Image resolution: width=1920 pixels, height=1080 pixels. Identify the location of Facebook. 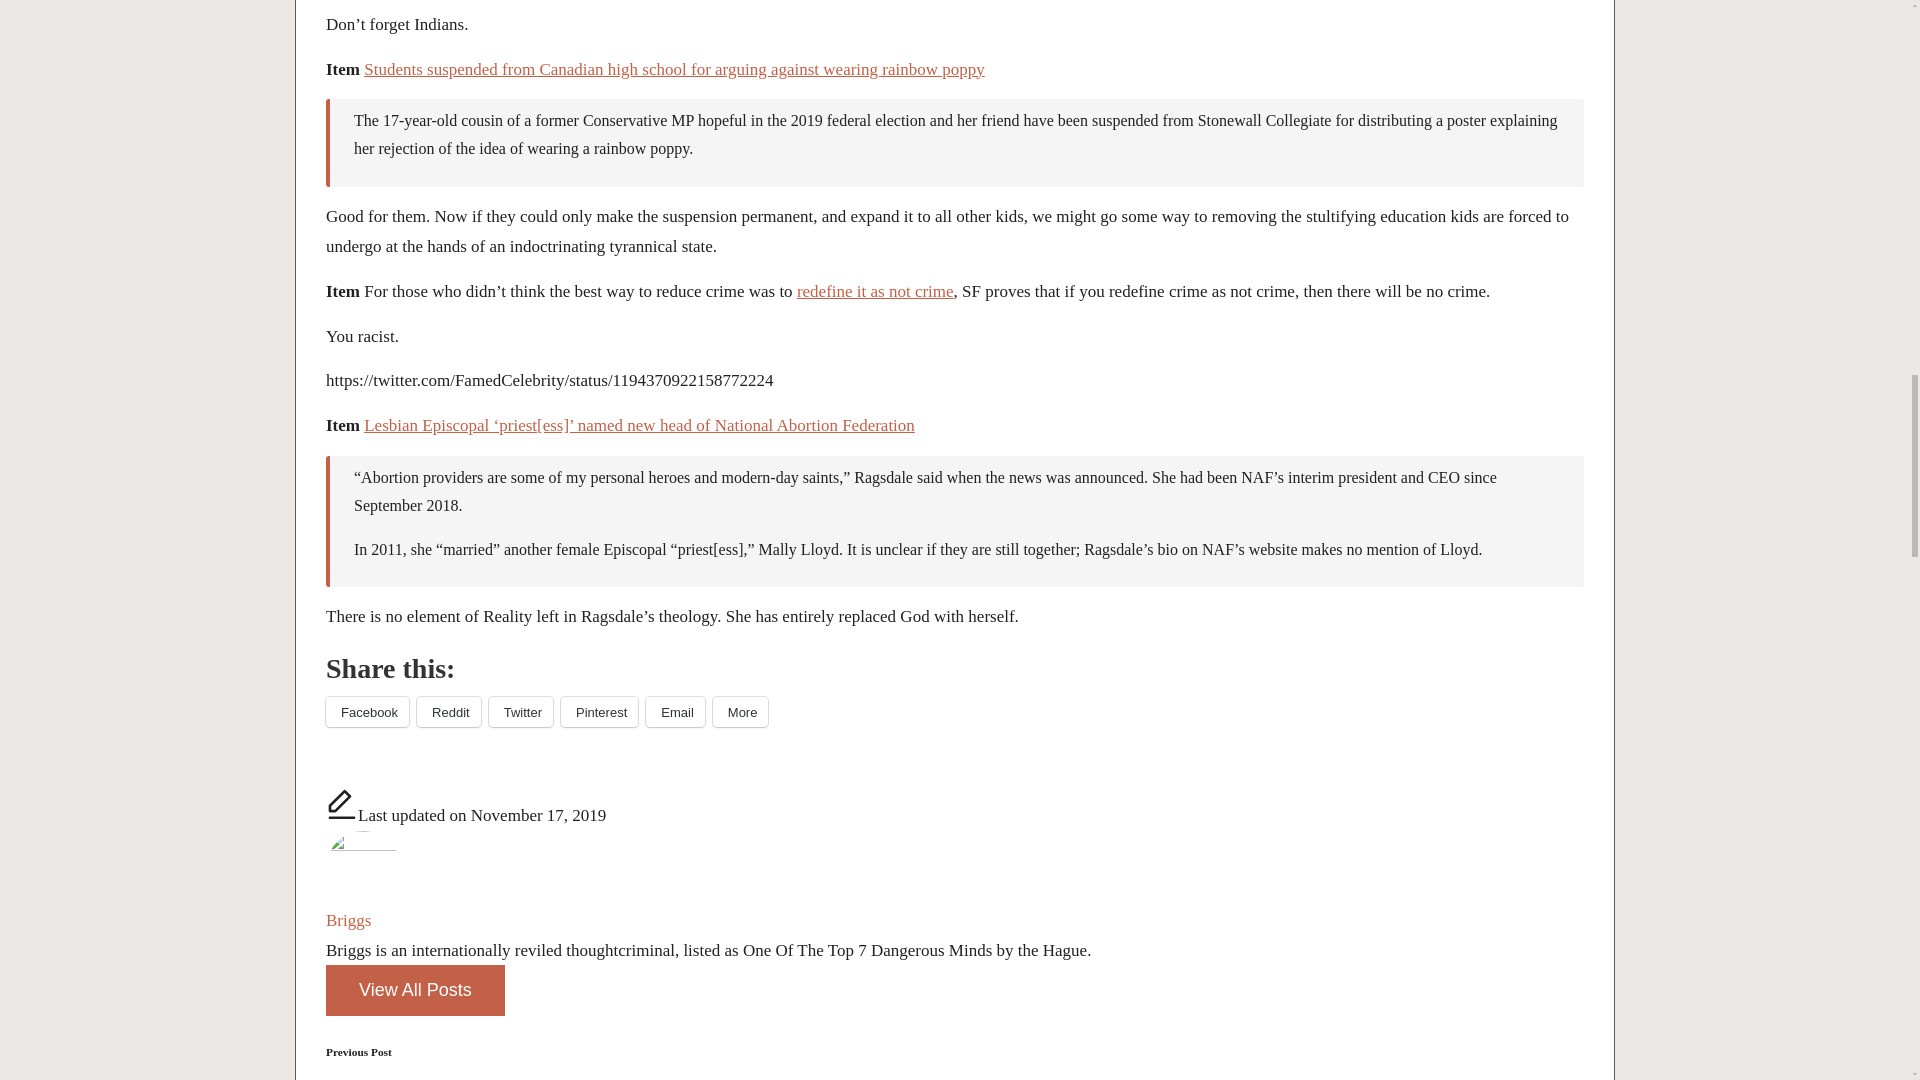
(367, 711).